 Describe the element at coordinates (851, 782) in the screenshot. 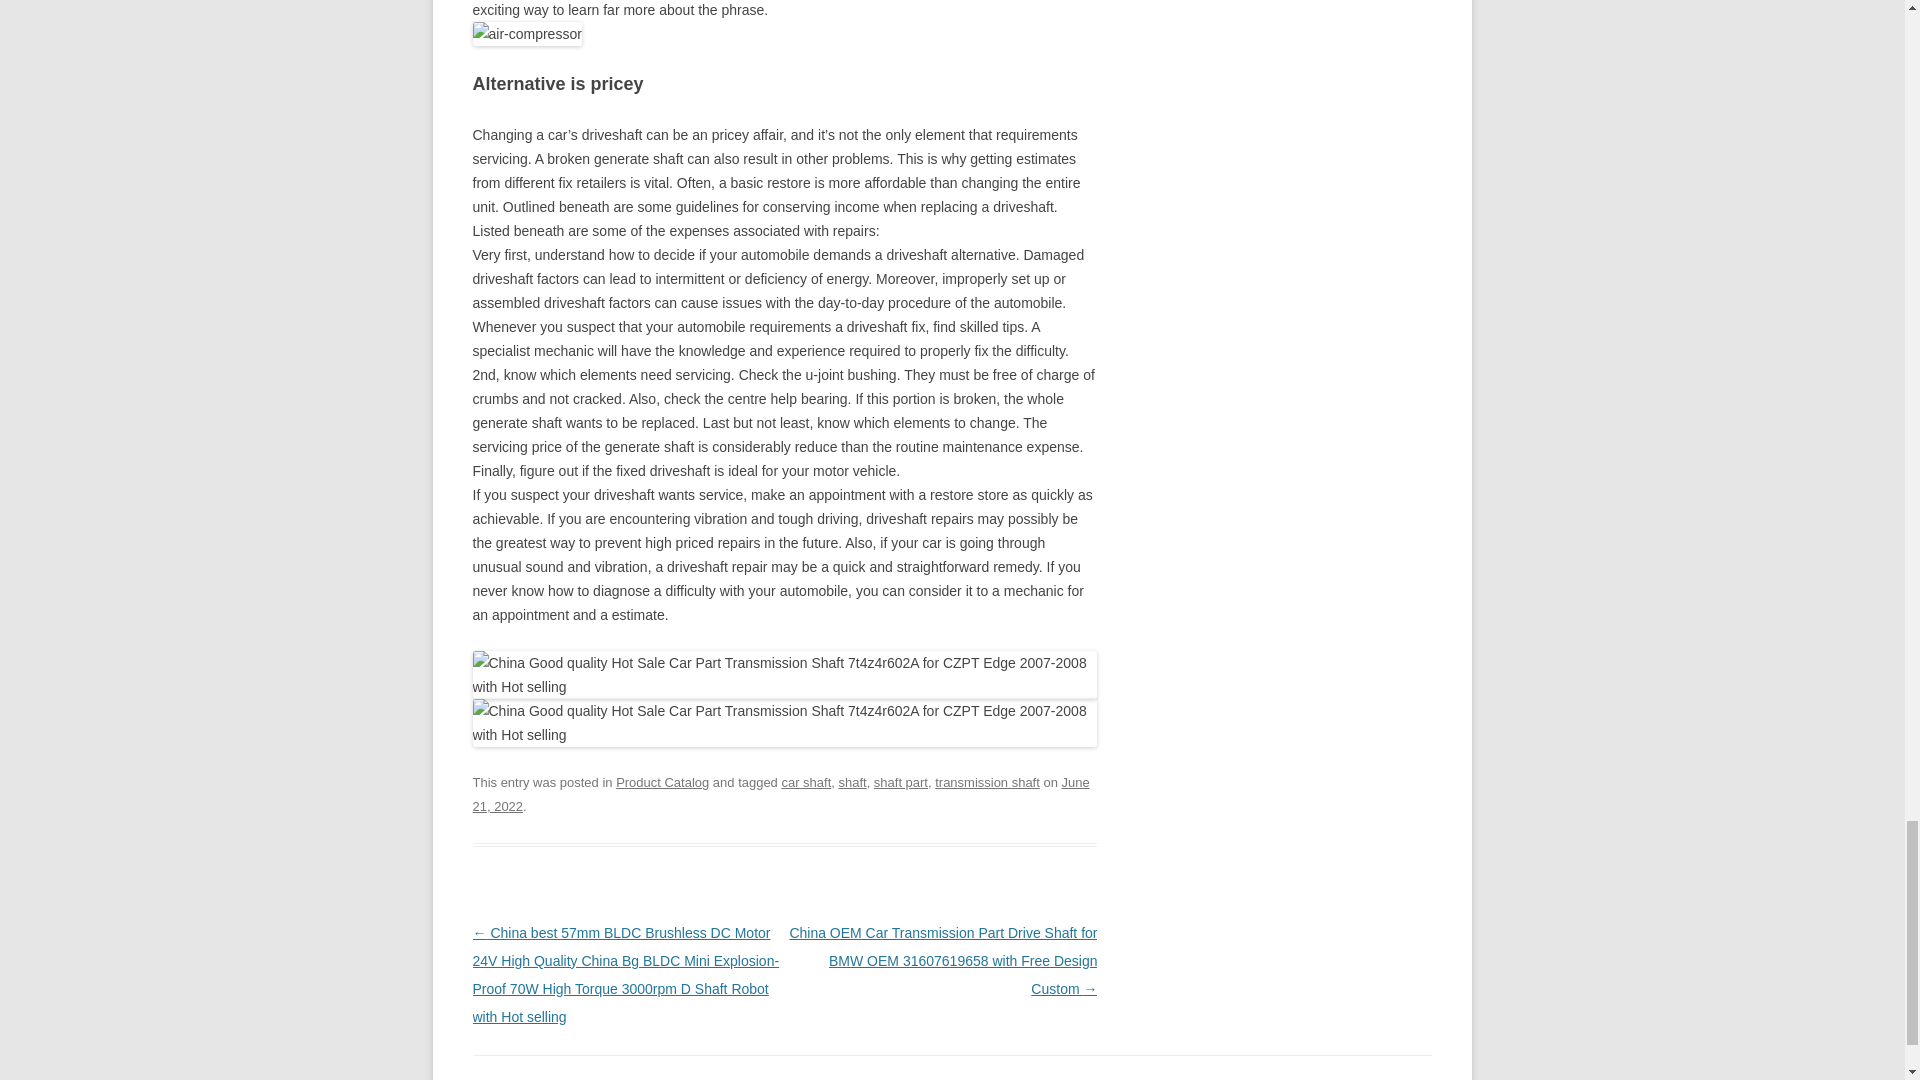

I see `shaft` at that location.